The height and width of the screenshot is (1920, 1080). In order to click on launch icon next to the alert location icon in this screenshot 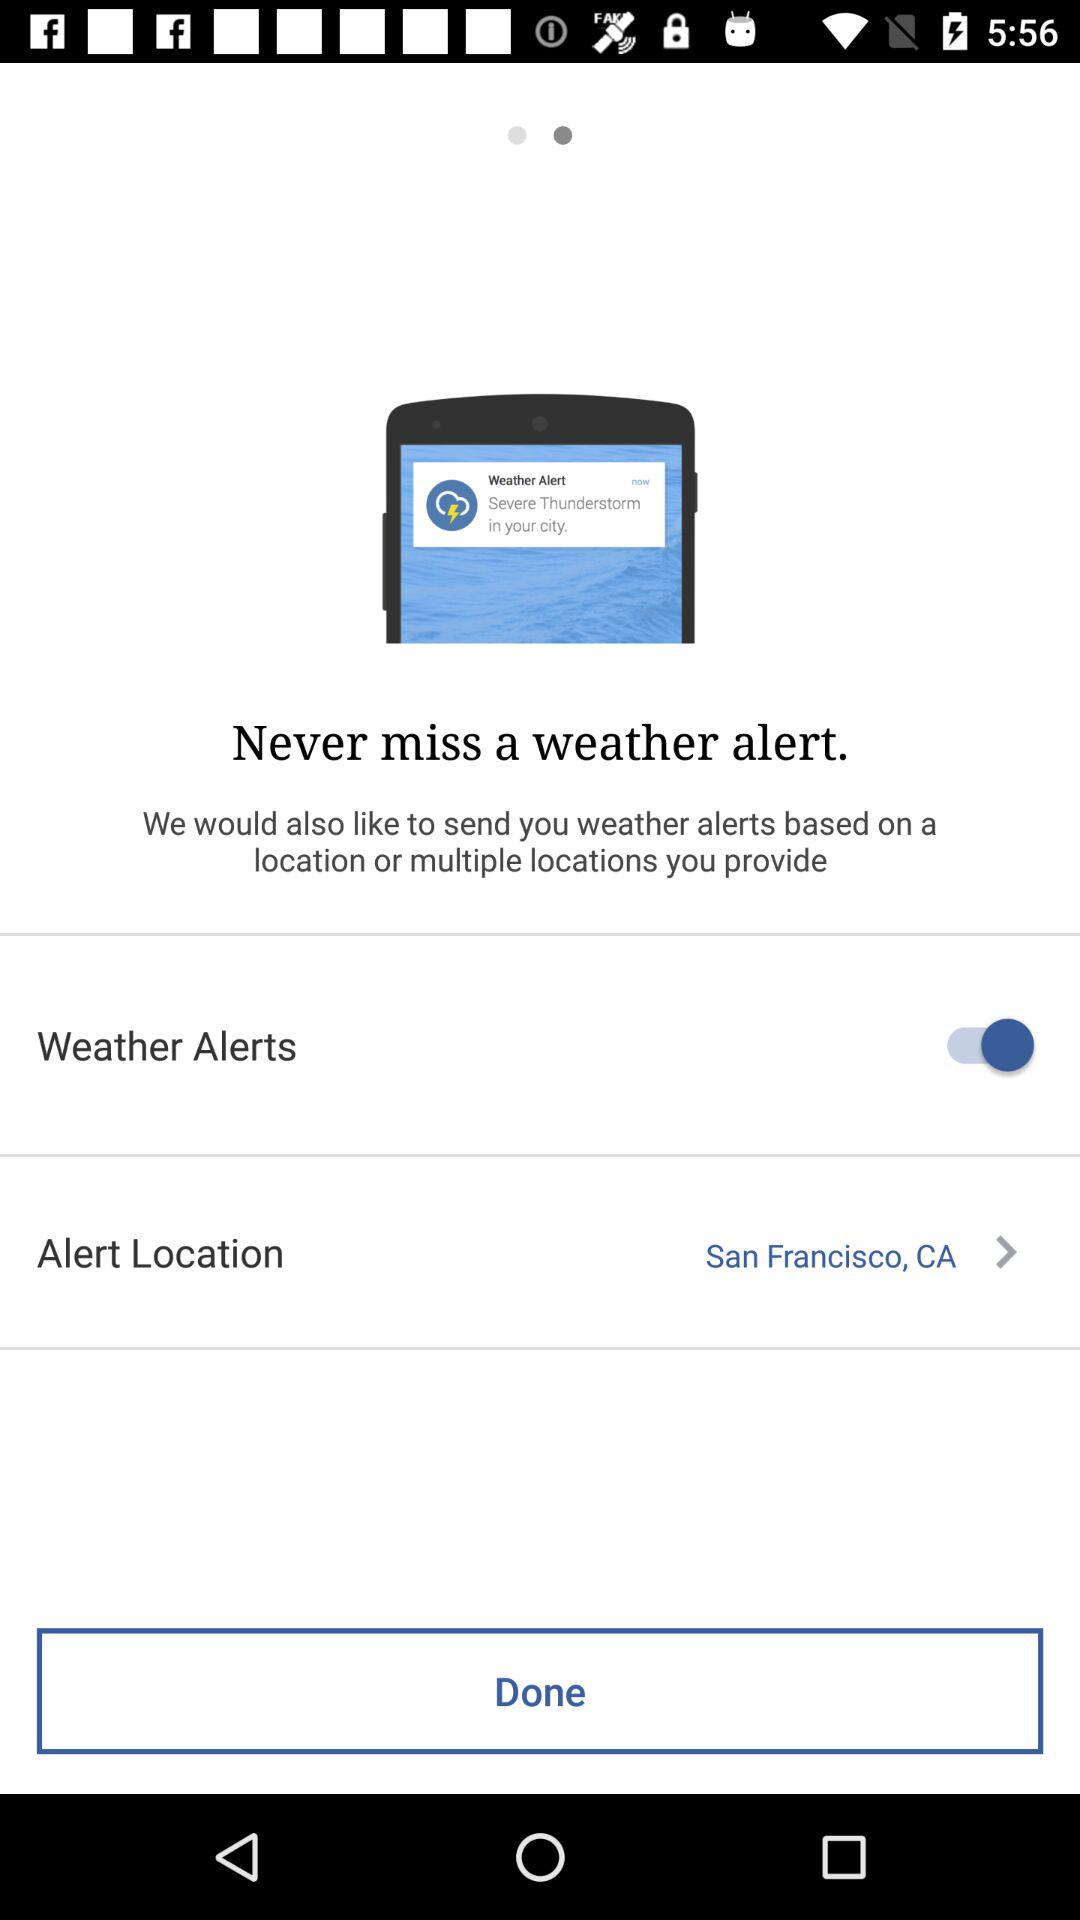, I will do `click(861, 1255)`.